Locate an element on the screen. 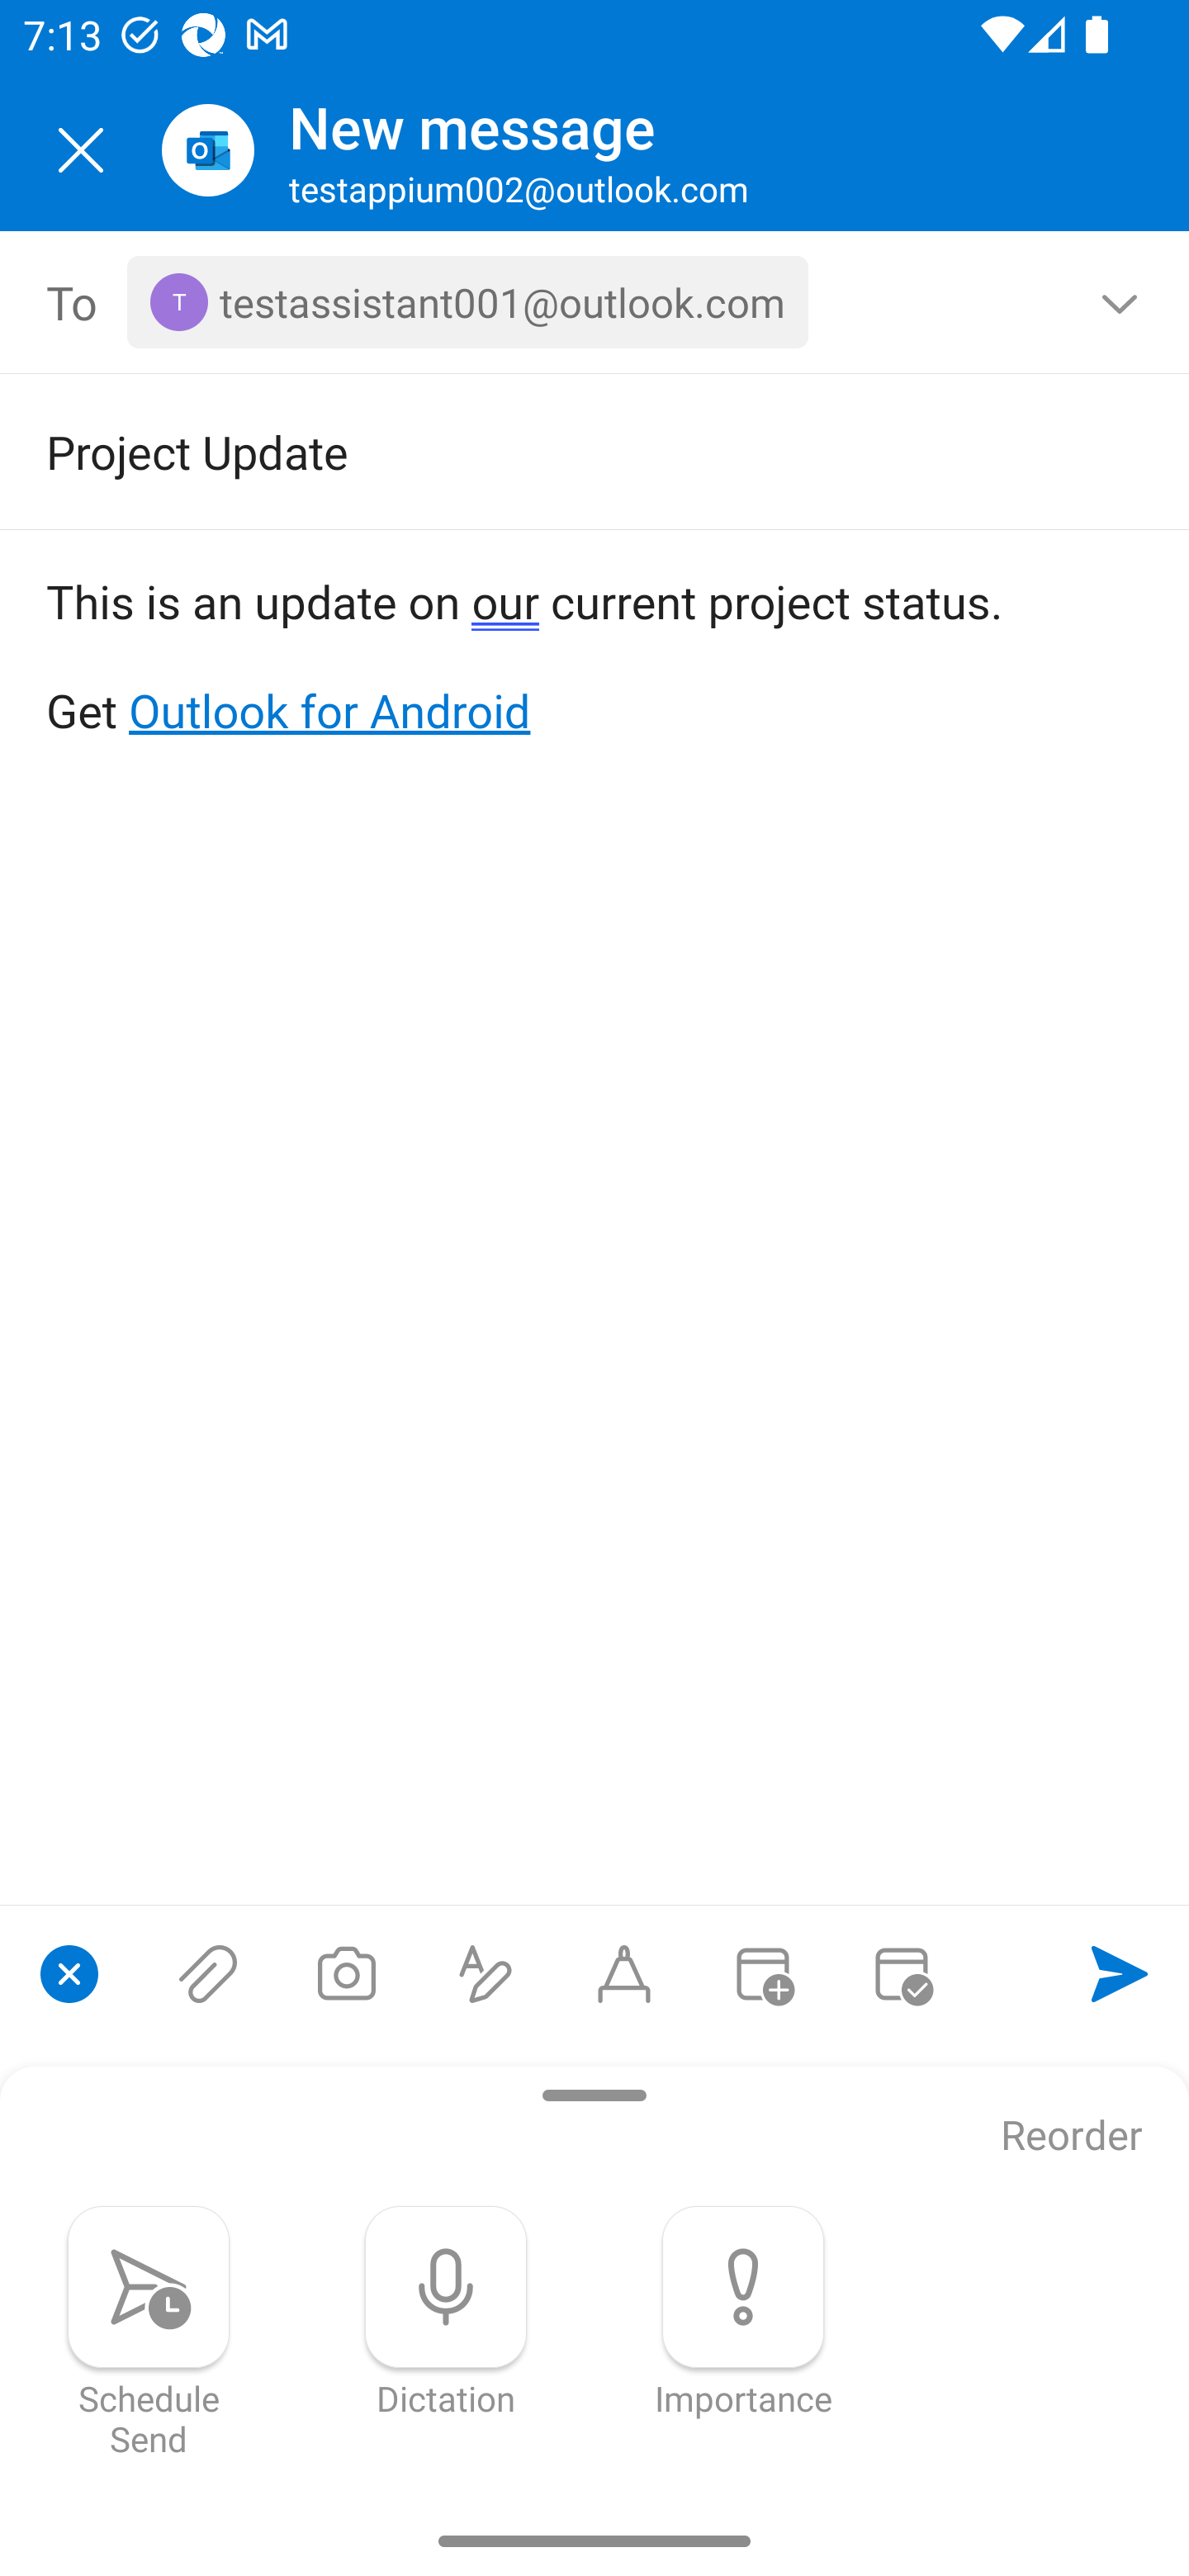 This screenshot has height=2576, width=1189. Schedule Send is located at coordinates (149, 2332).